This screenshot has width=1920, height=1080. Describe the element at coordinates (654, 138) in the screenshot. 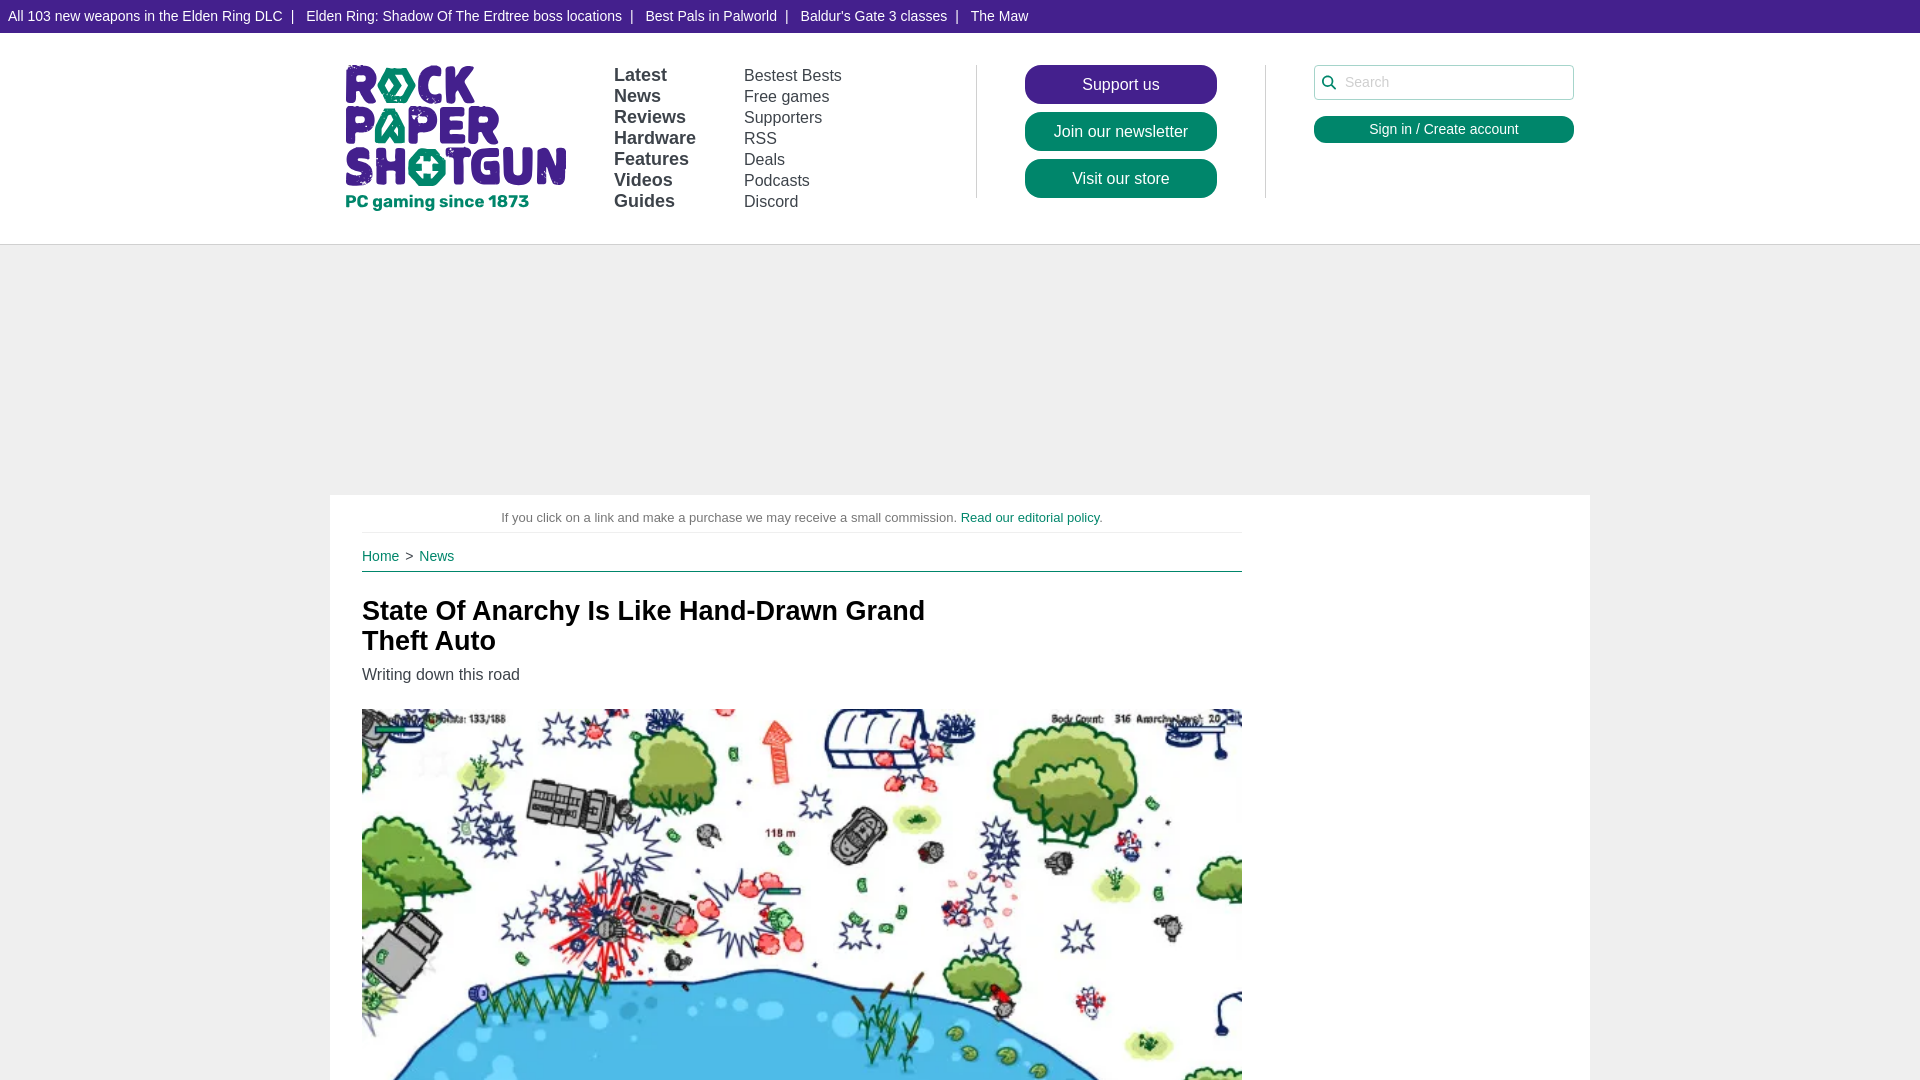

I see `Hardware` at that location.